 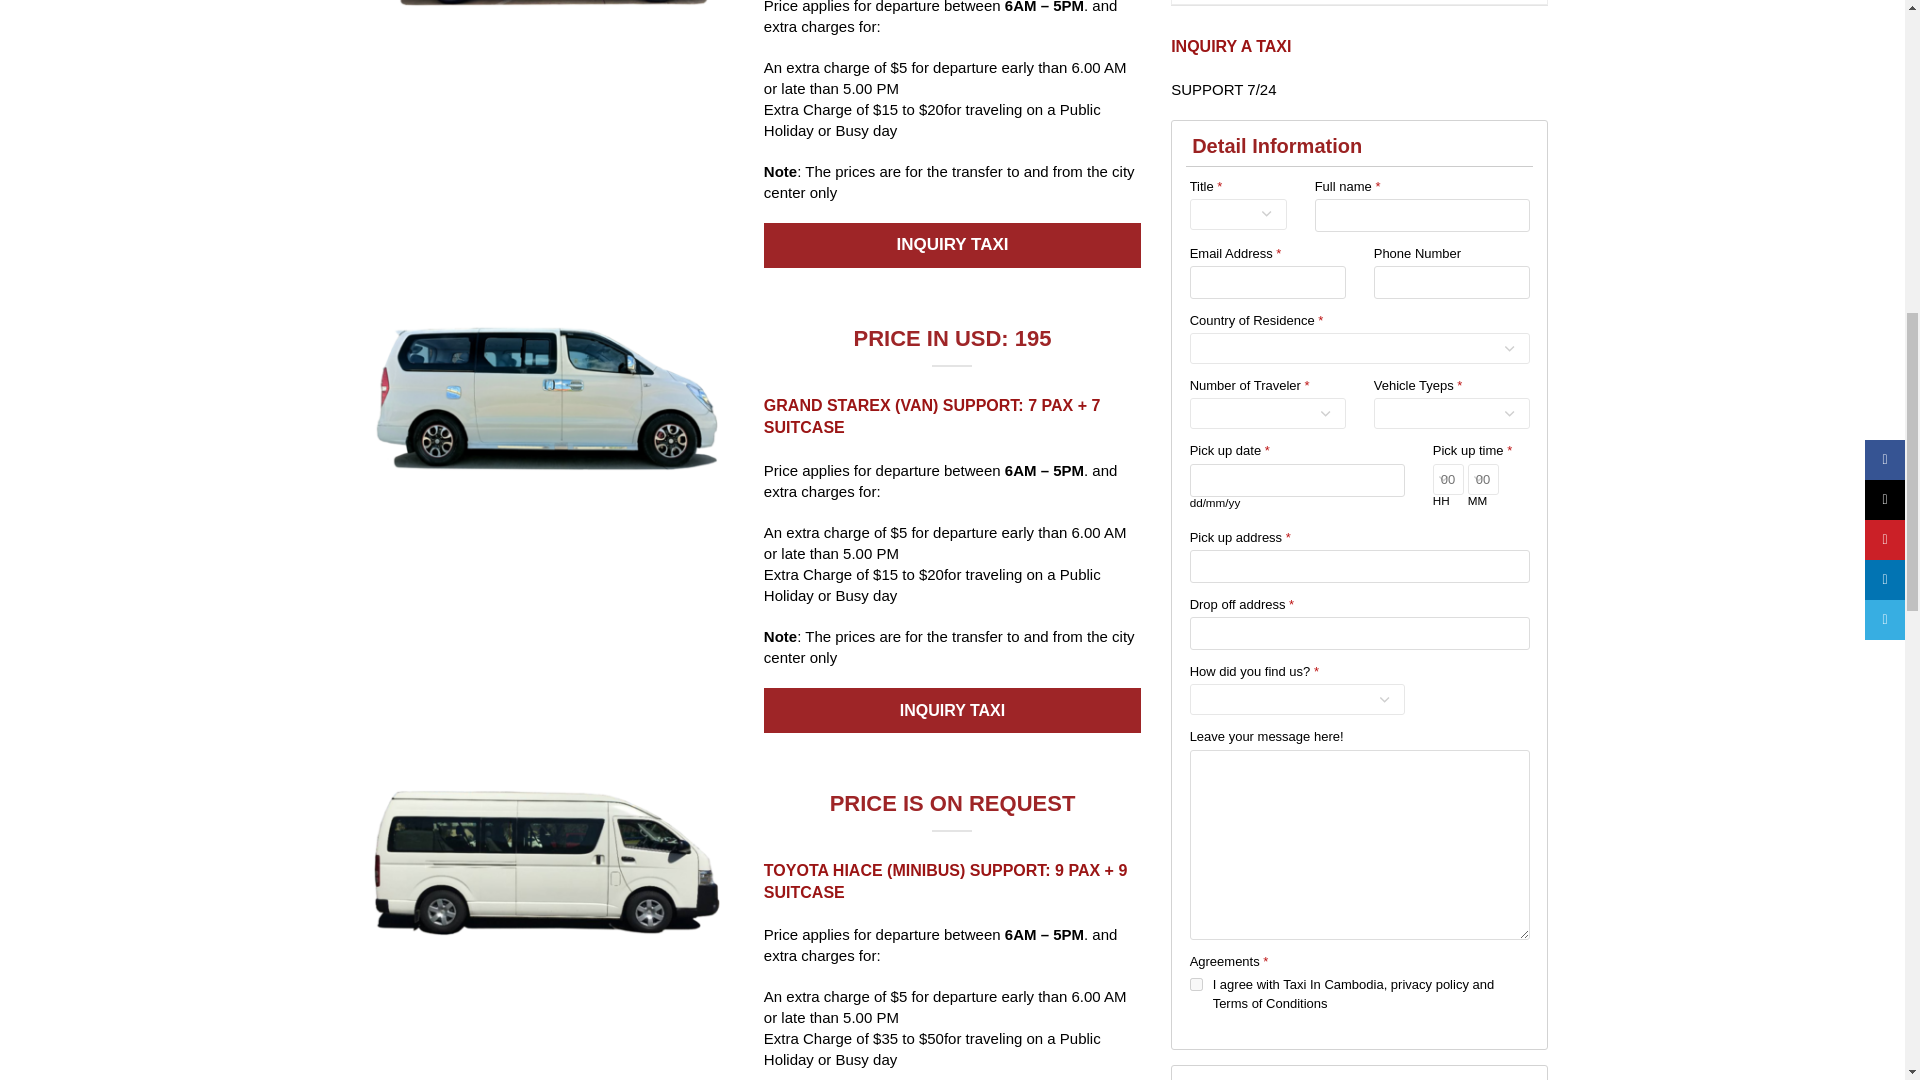 I want to click on Inquiry Taxi, so click(x=952, y=710).